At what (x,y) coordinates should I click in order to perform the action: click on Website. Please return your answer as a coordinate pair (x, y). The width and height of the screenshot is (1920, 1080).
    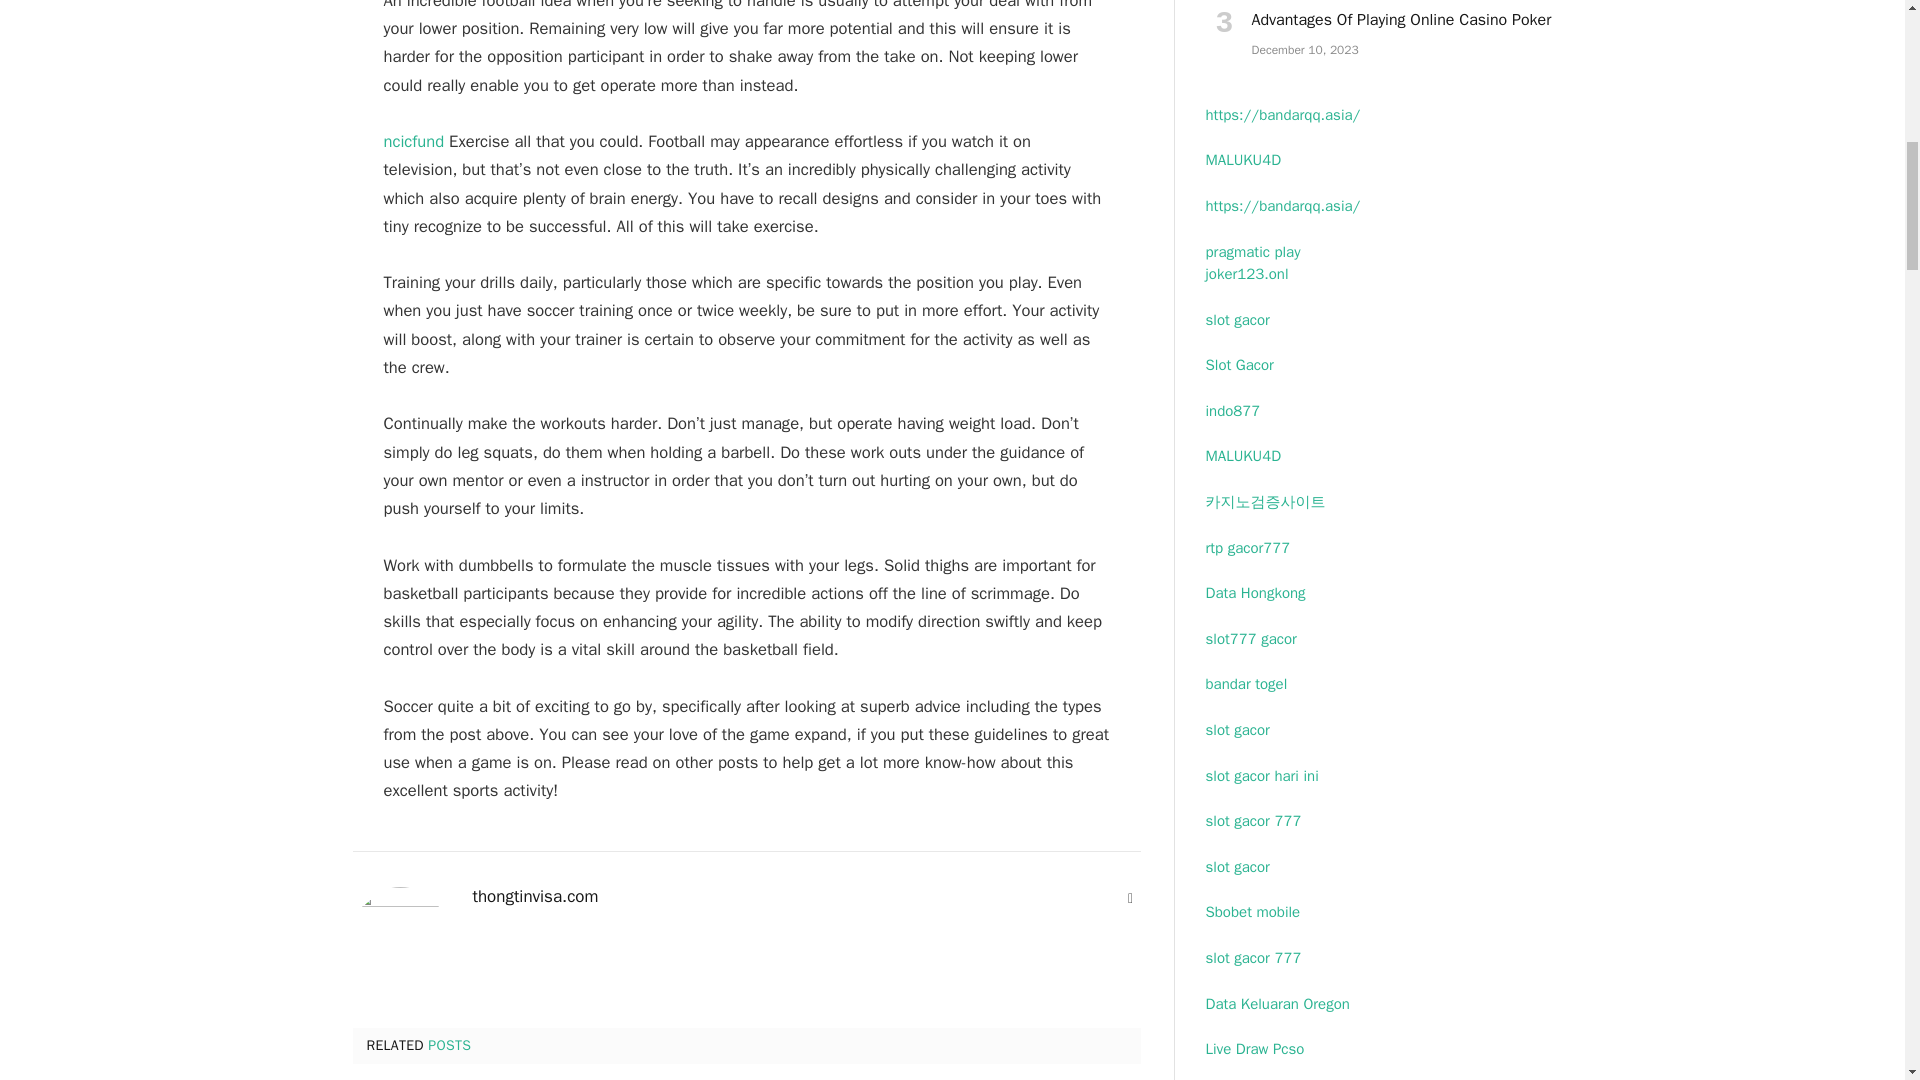
    Looking at the image, I should click on (1130, 898).